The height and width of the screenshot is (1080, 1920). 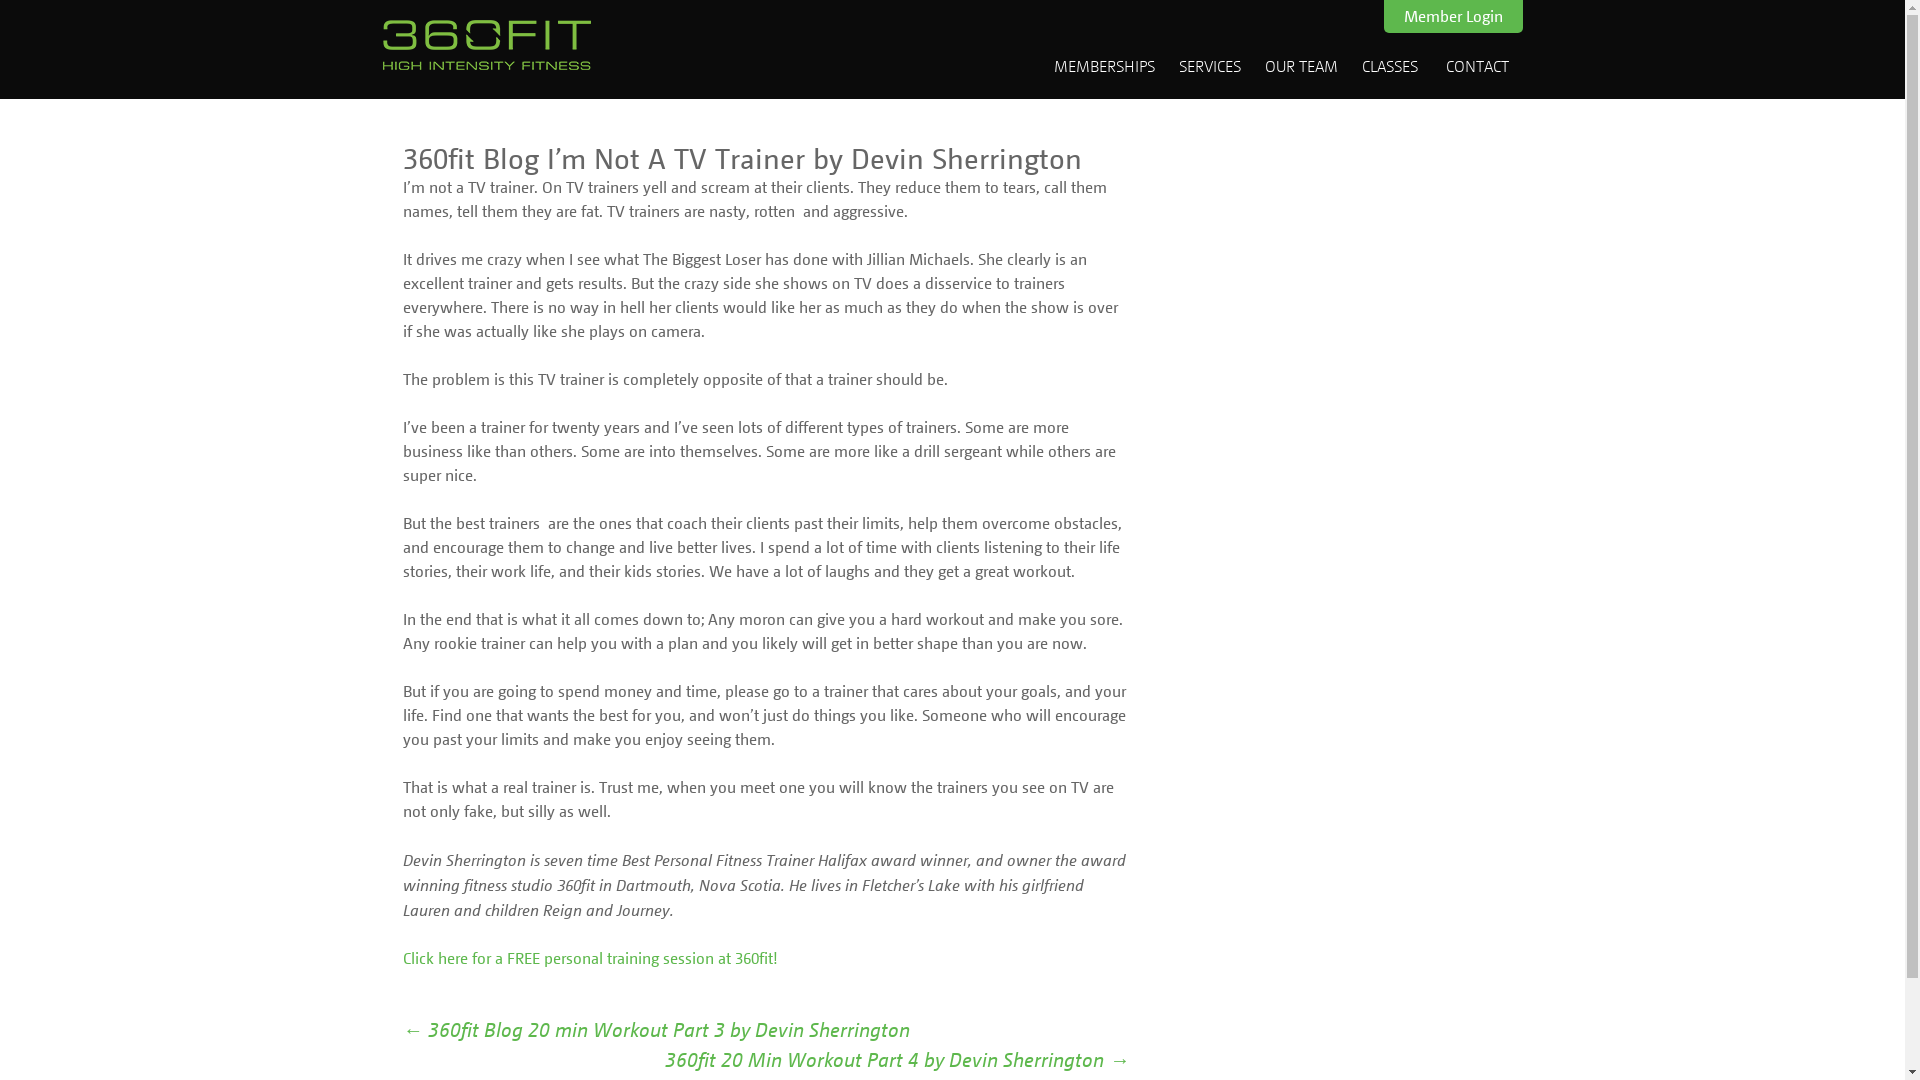 I want to click on SERVICES, so click(x=1209, y=66).